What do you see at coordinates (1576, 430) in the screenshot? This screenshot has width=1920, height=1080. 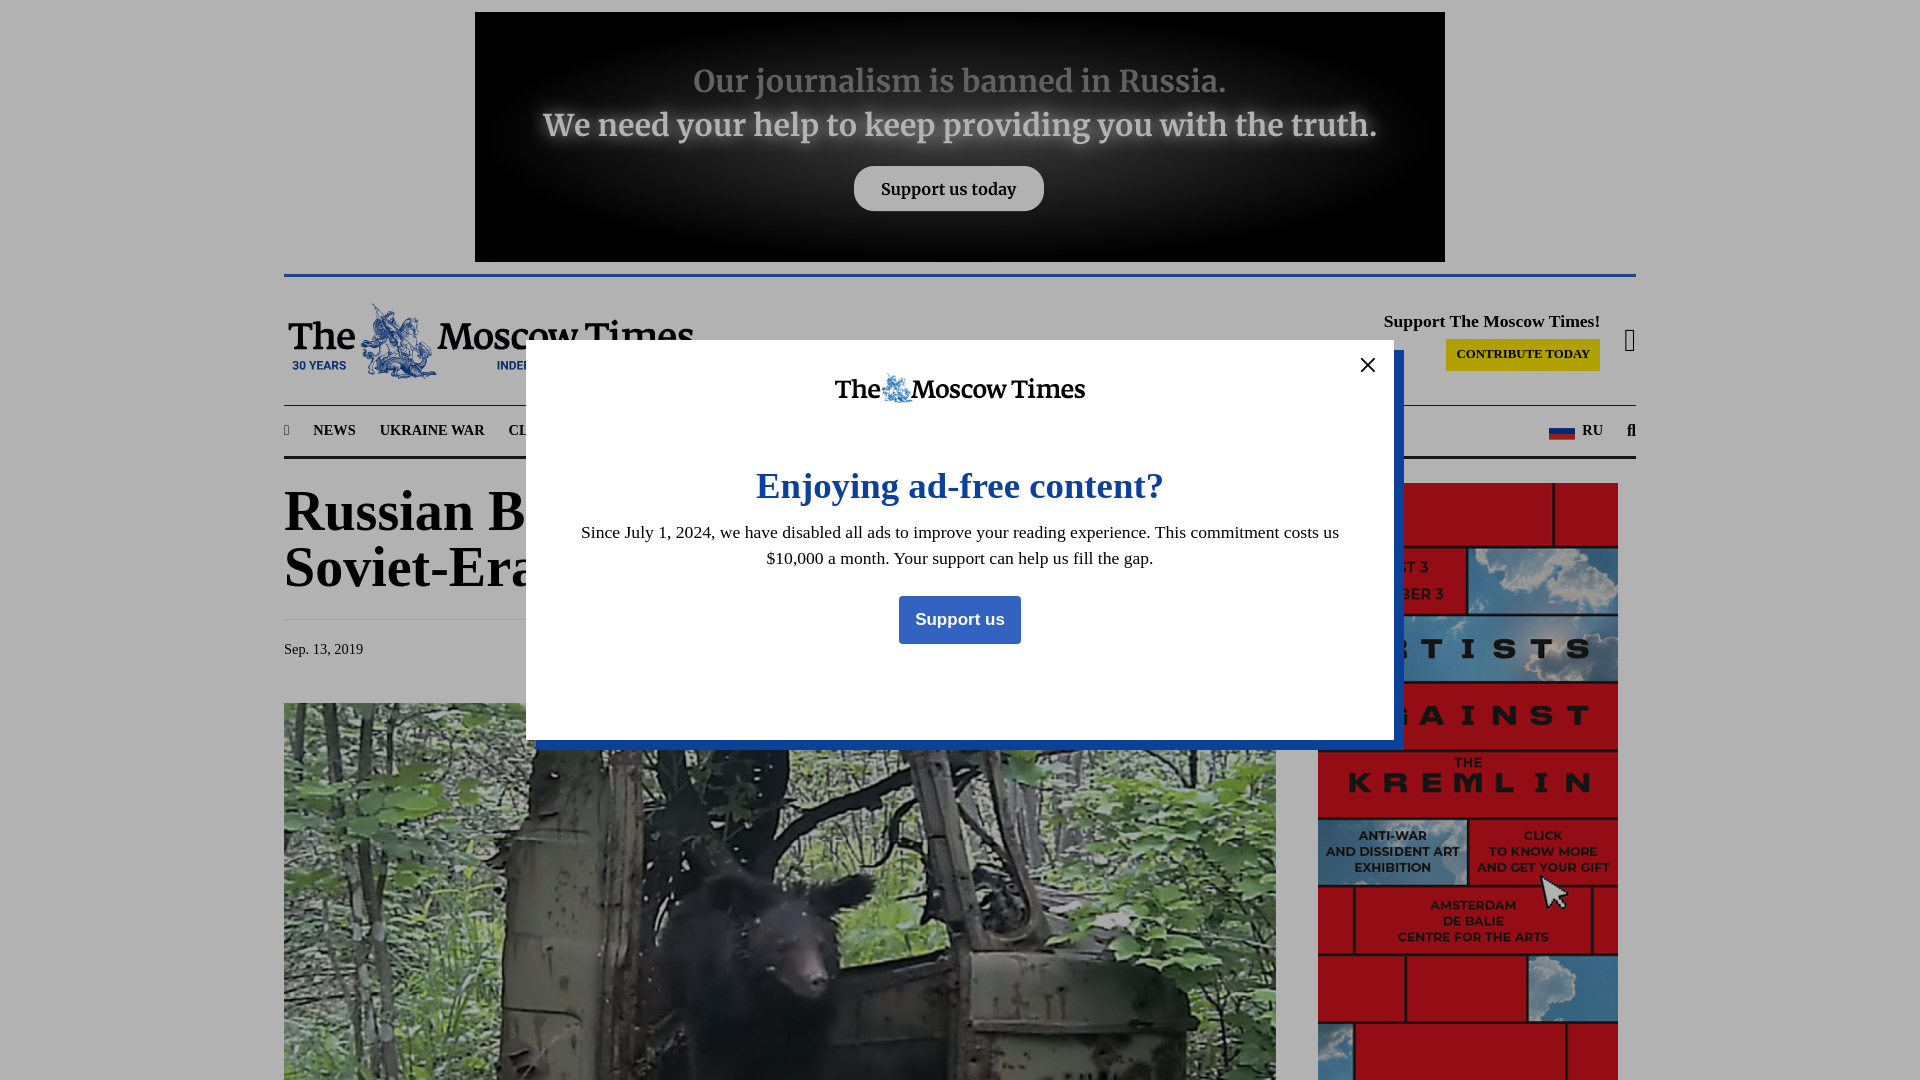 I see `RU` at bounding box center [1576, 430].